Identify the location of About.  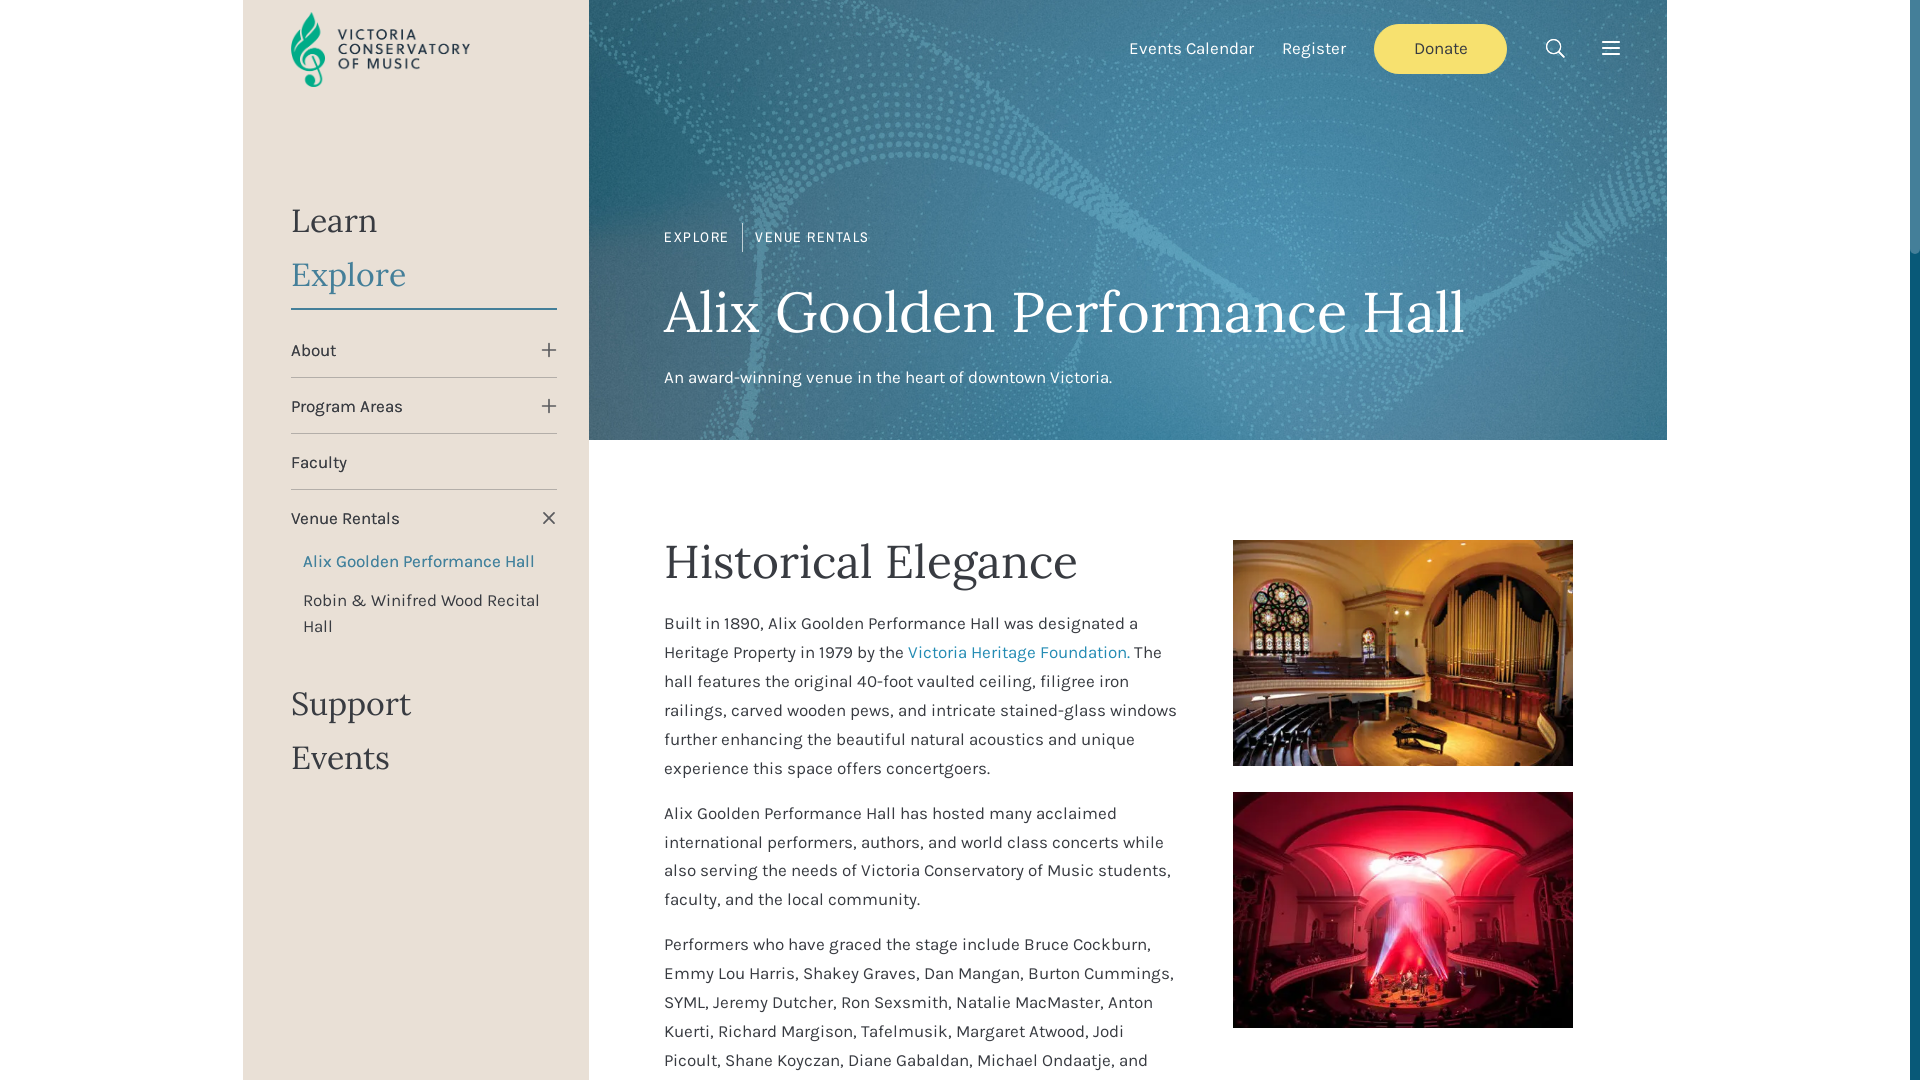
(314, 350).